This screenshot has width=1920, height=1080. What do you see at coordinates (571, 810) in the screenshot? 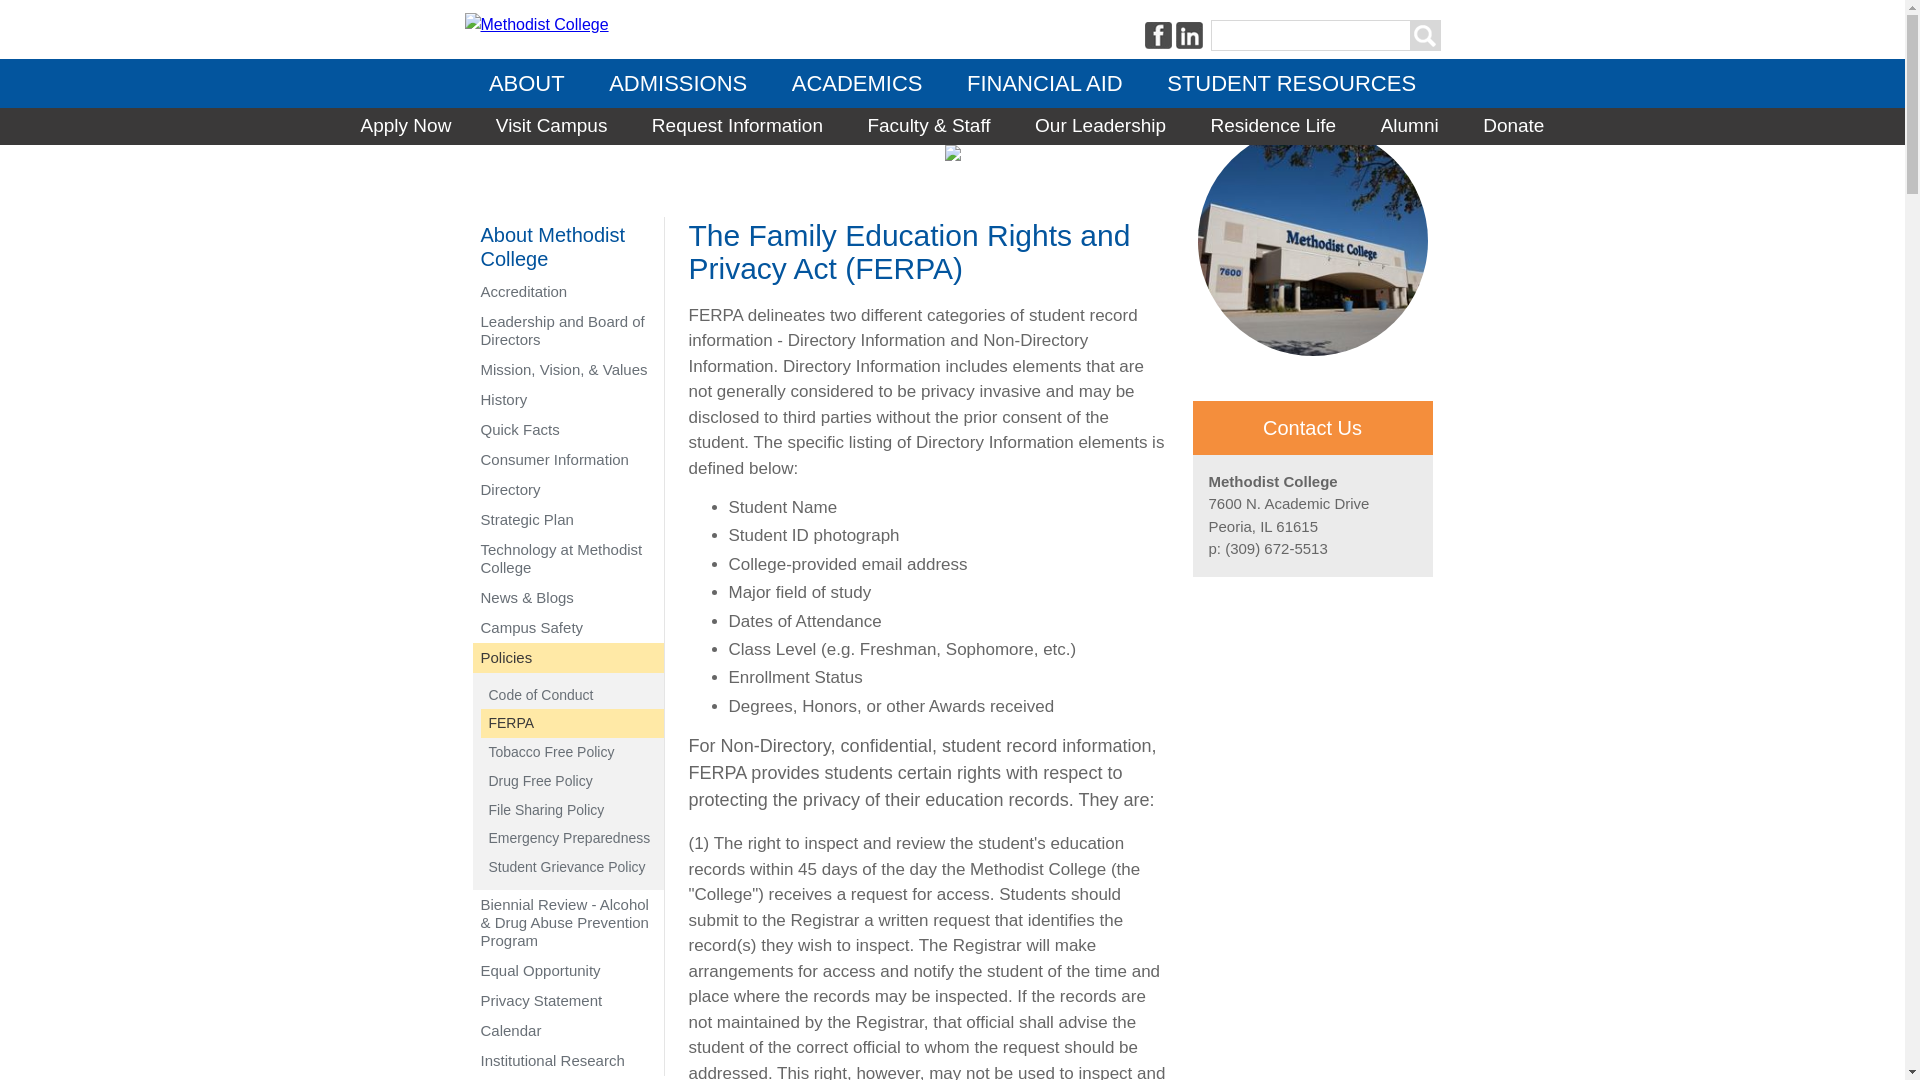
I see `File Sharing Policy` at bounding box center [571, 810].